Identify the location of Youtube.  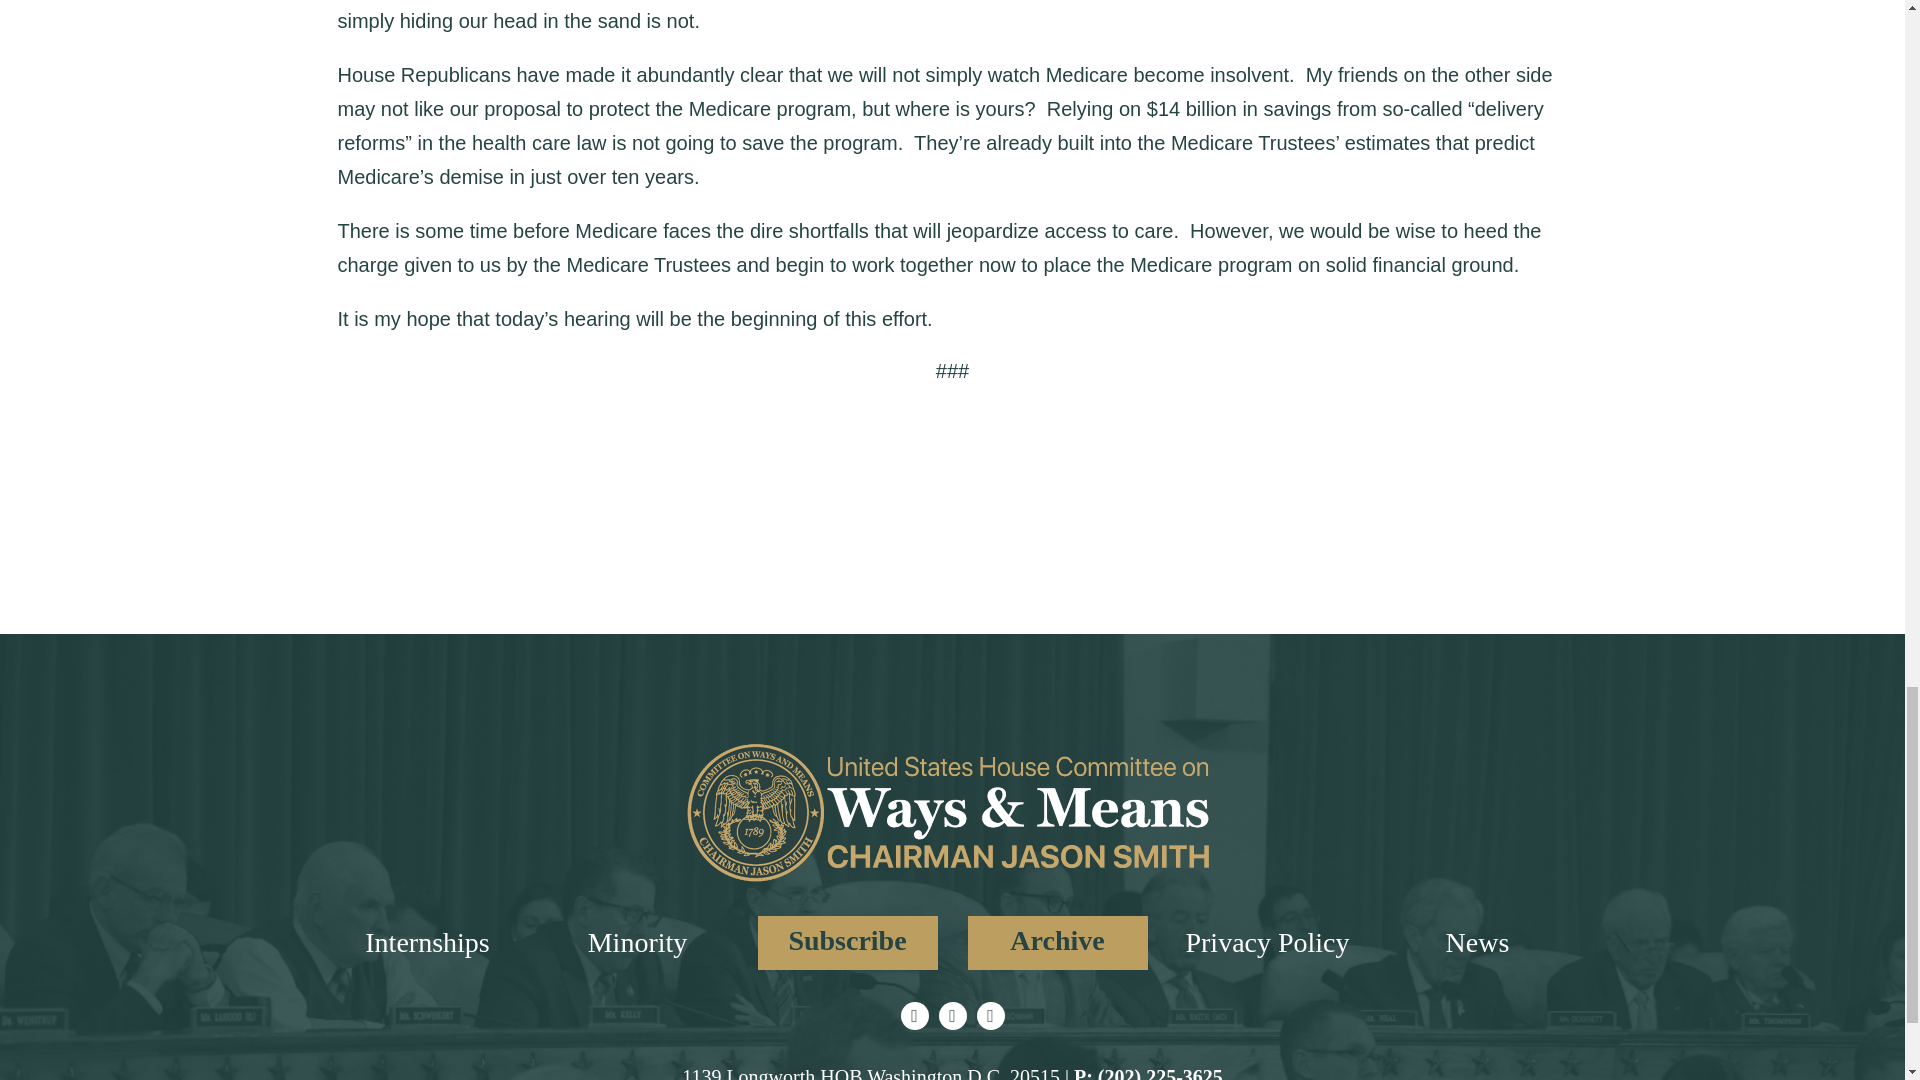
(990, 1016).